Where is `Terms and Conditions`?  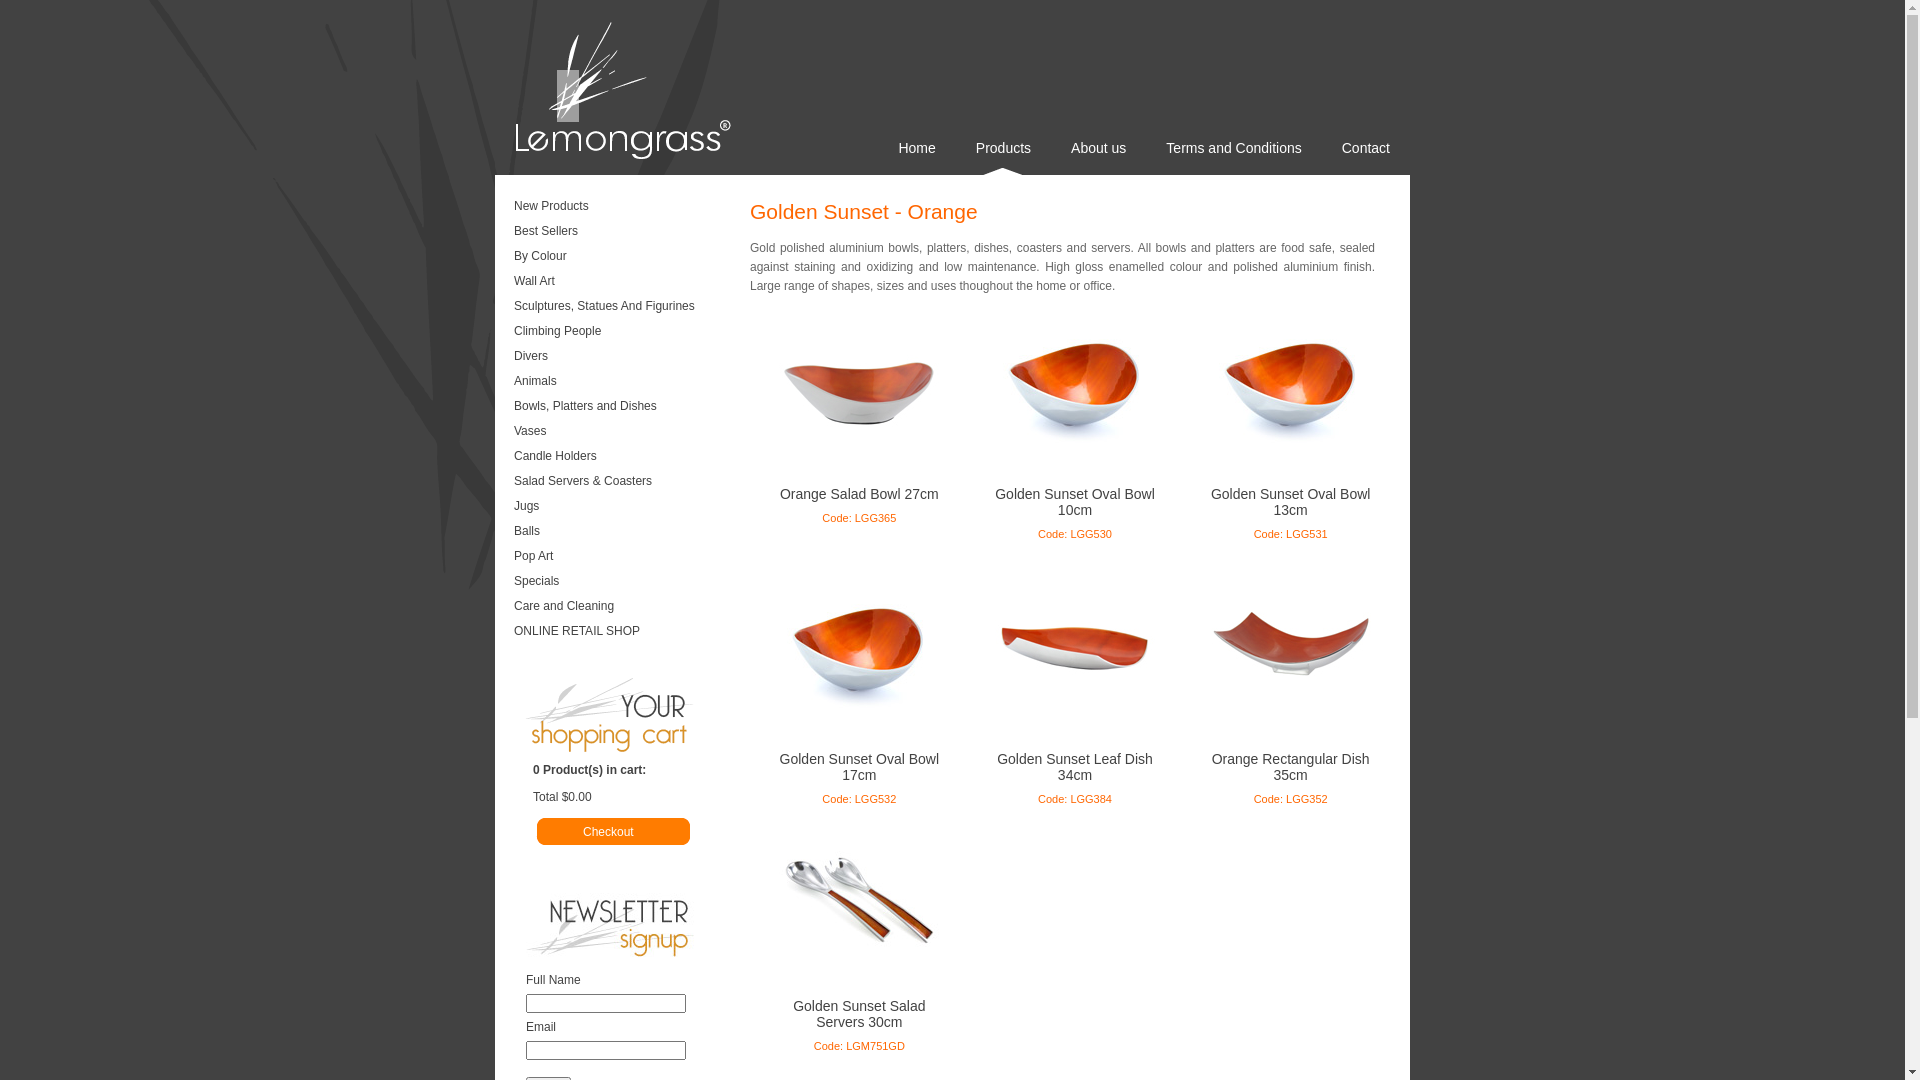 Terms and Conditions is located at coordinates (1234, 158).